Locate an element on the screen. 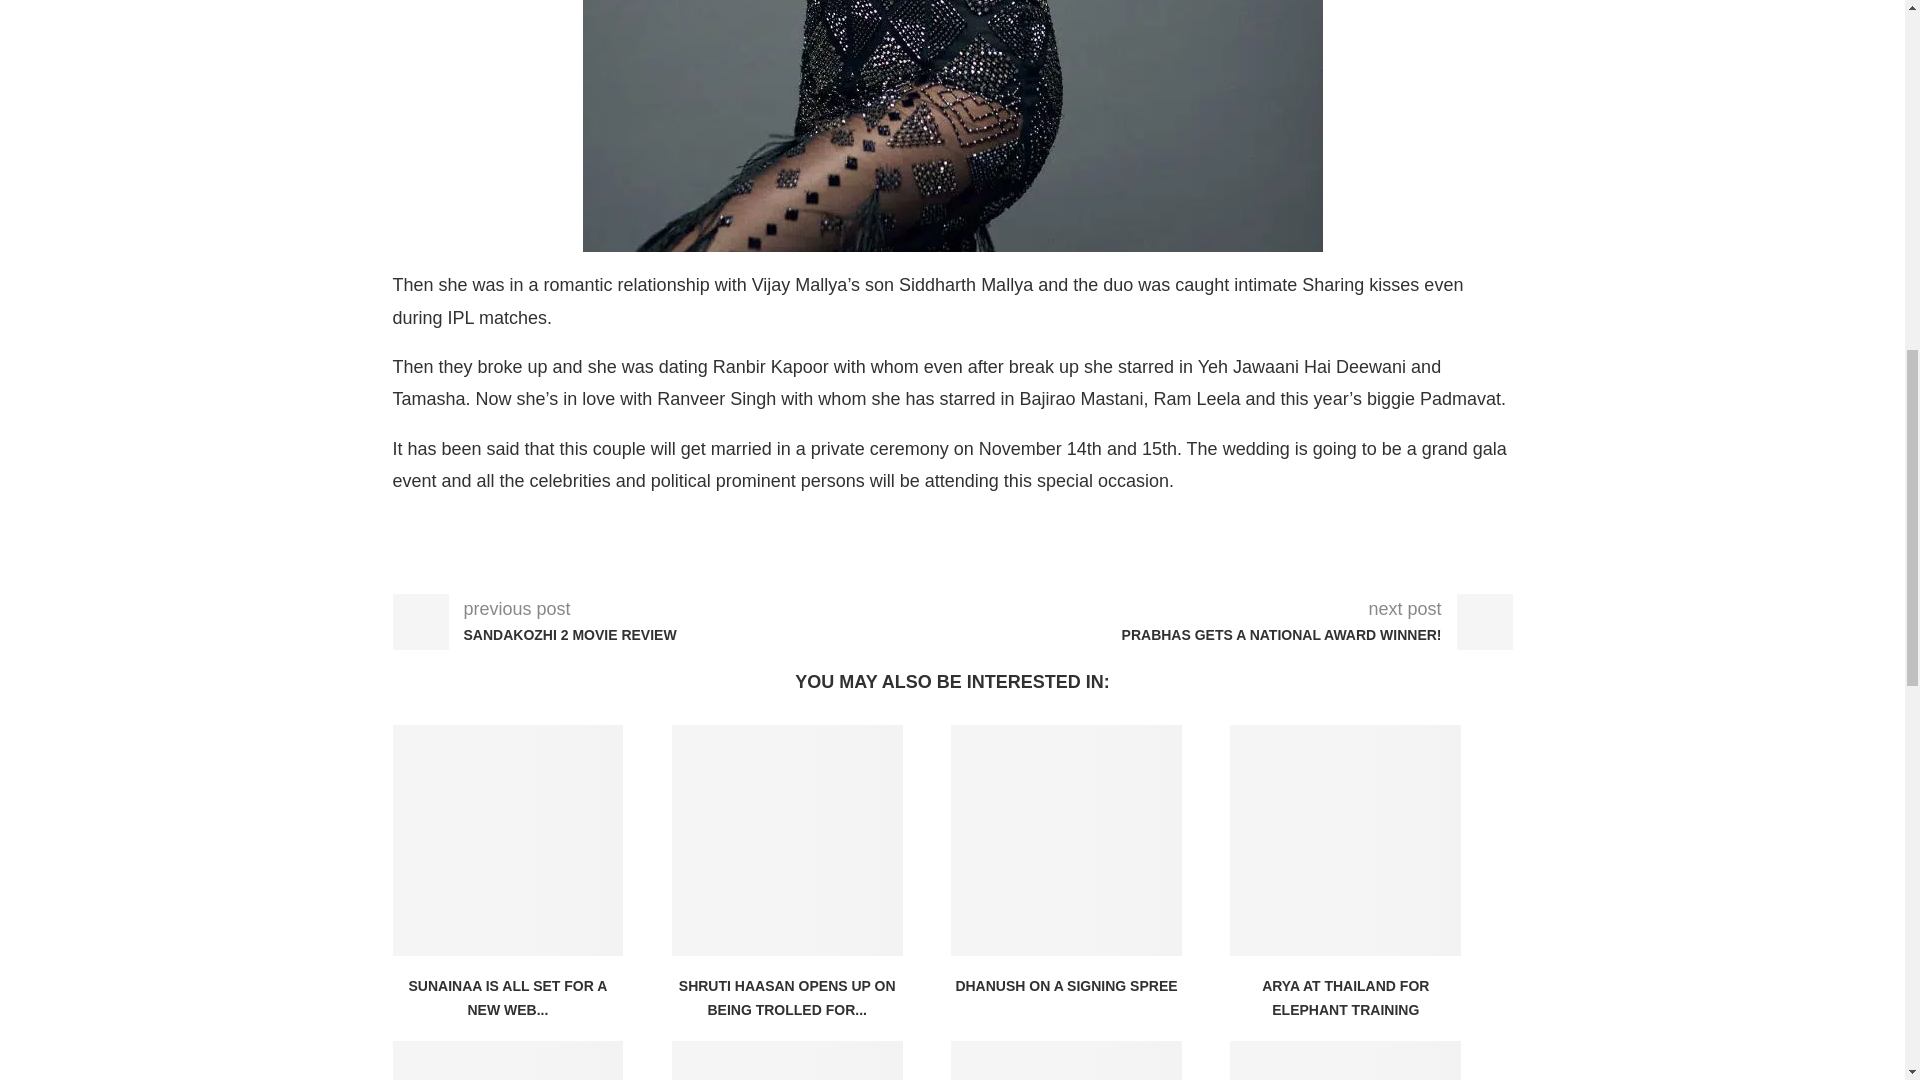 This screenshot has width=1920, height=1080. When is Deepika getting hitched? 2 is located at coordinates (952, 126).